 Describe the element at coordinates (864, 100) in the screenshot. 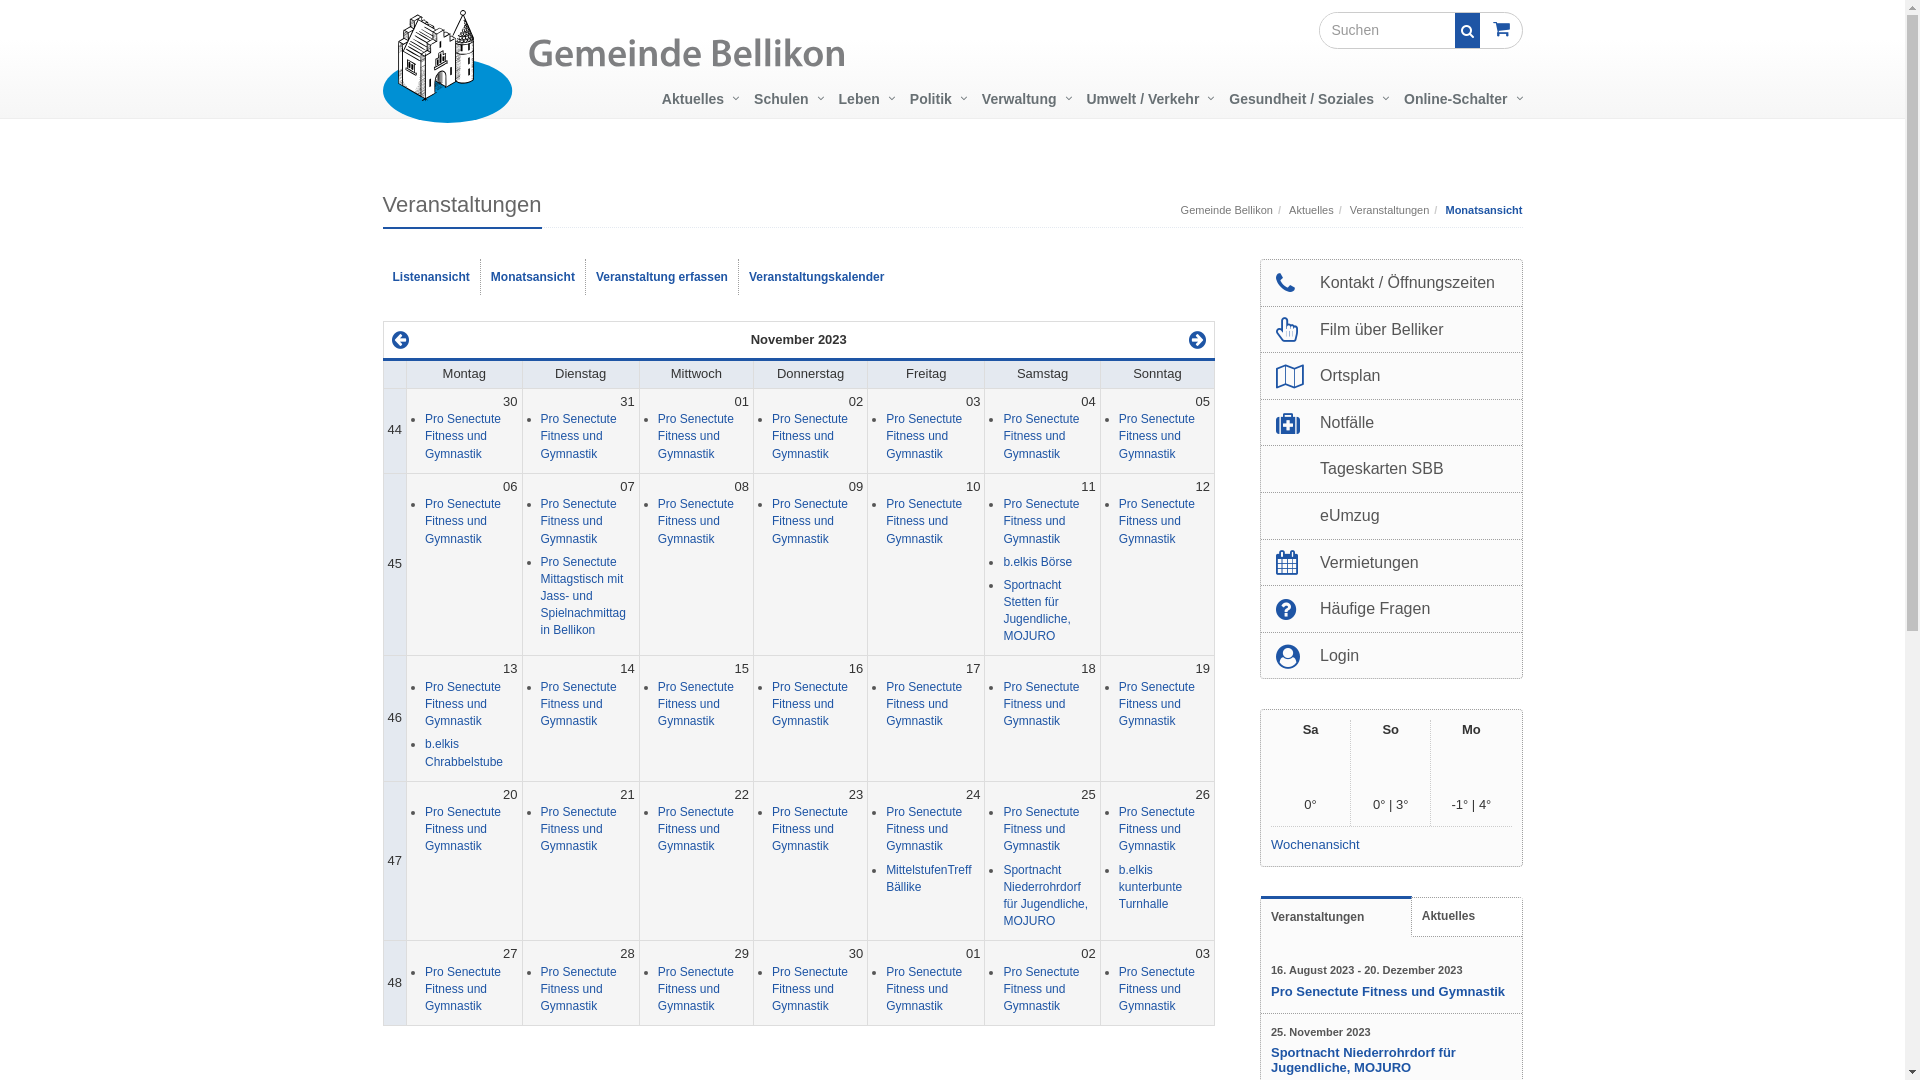

I see `Leben` at that location.